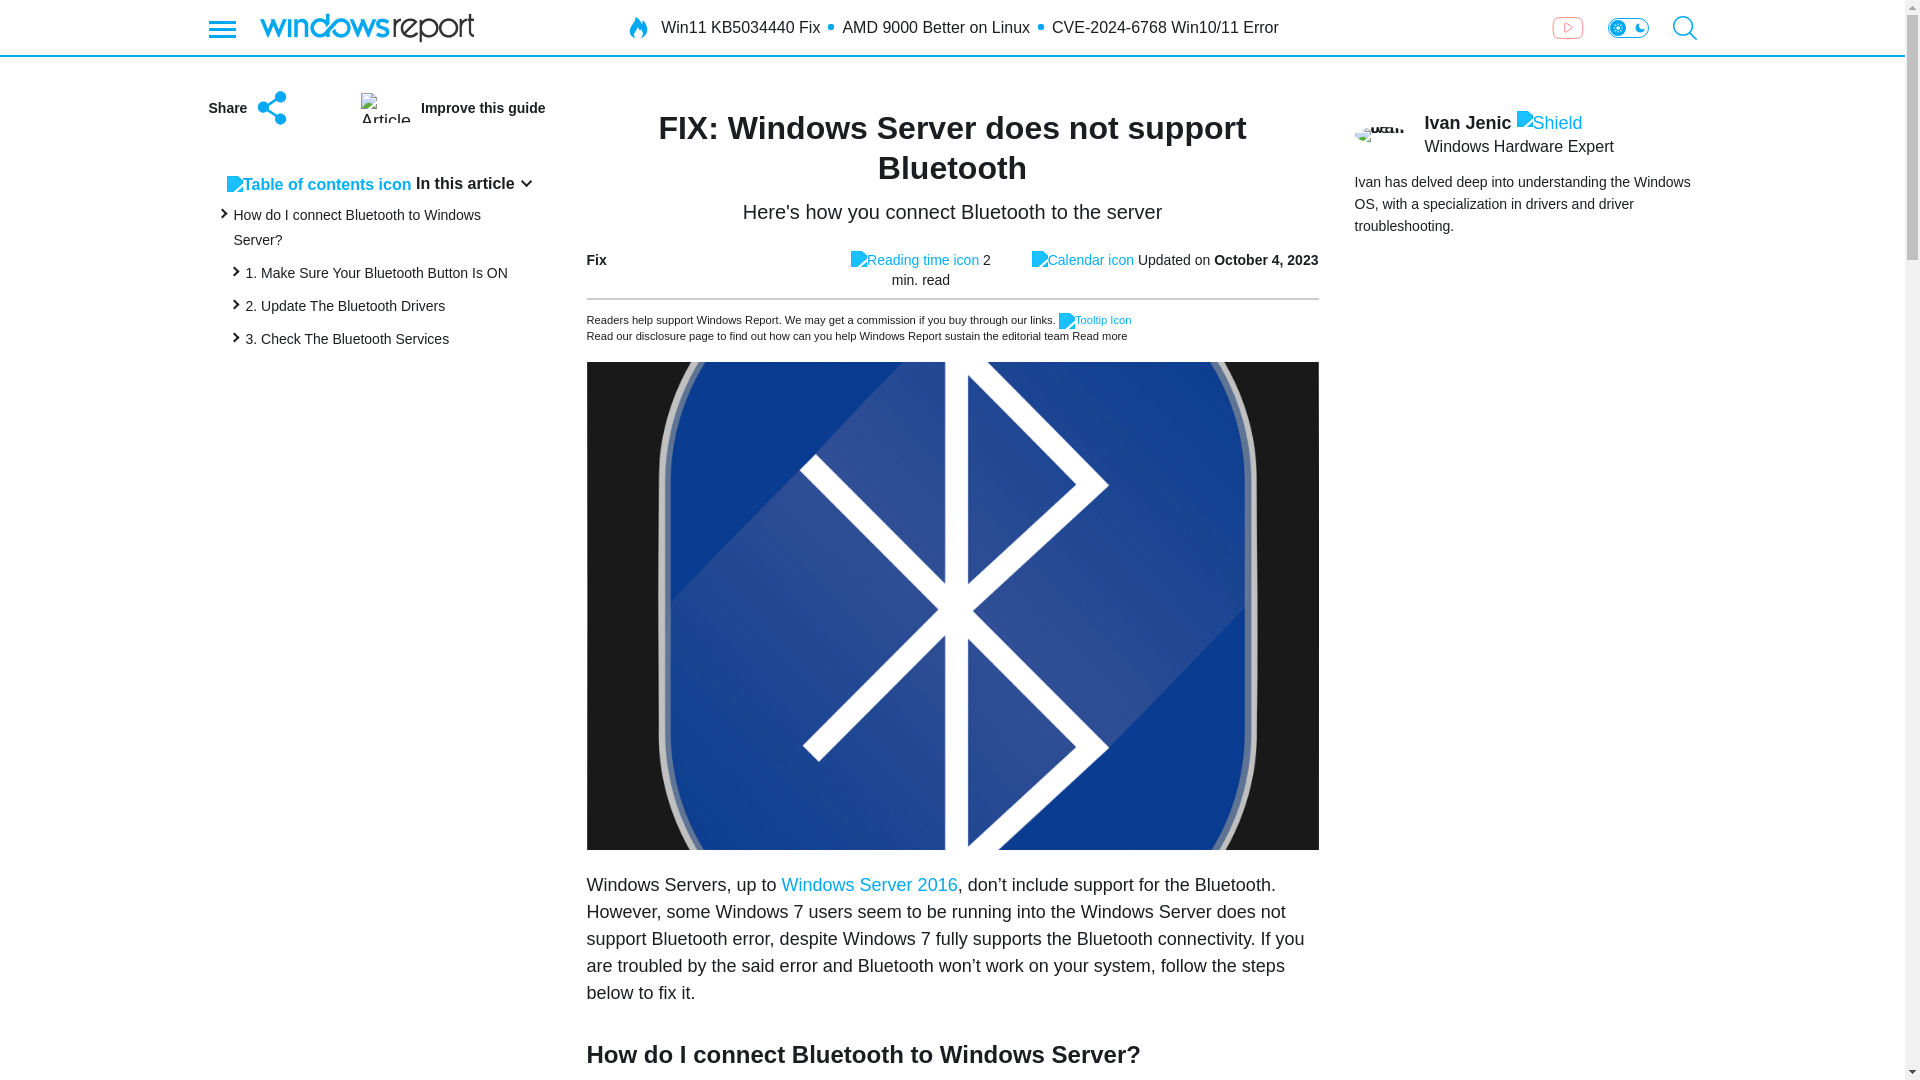  Describe the element at coordinates (345, 306) in the screenshot. I see `2. Update The Bluetooth Drivers` at that location.